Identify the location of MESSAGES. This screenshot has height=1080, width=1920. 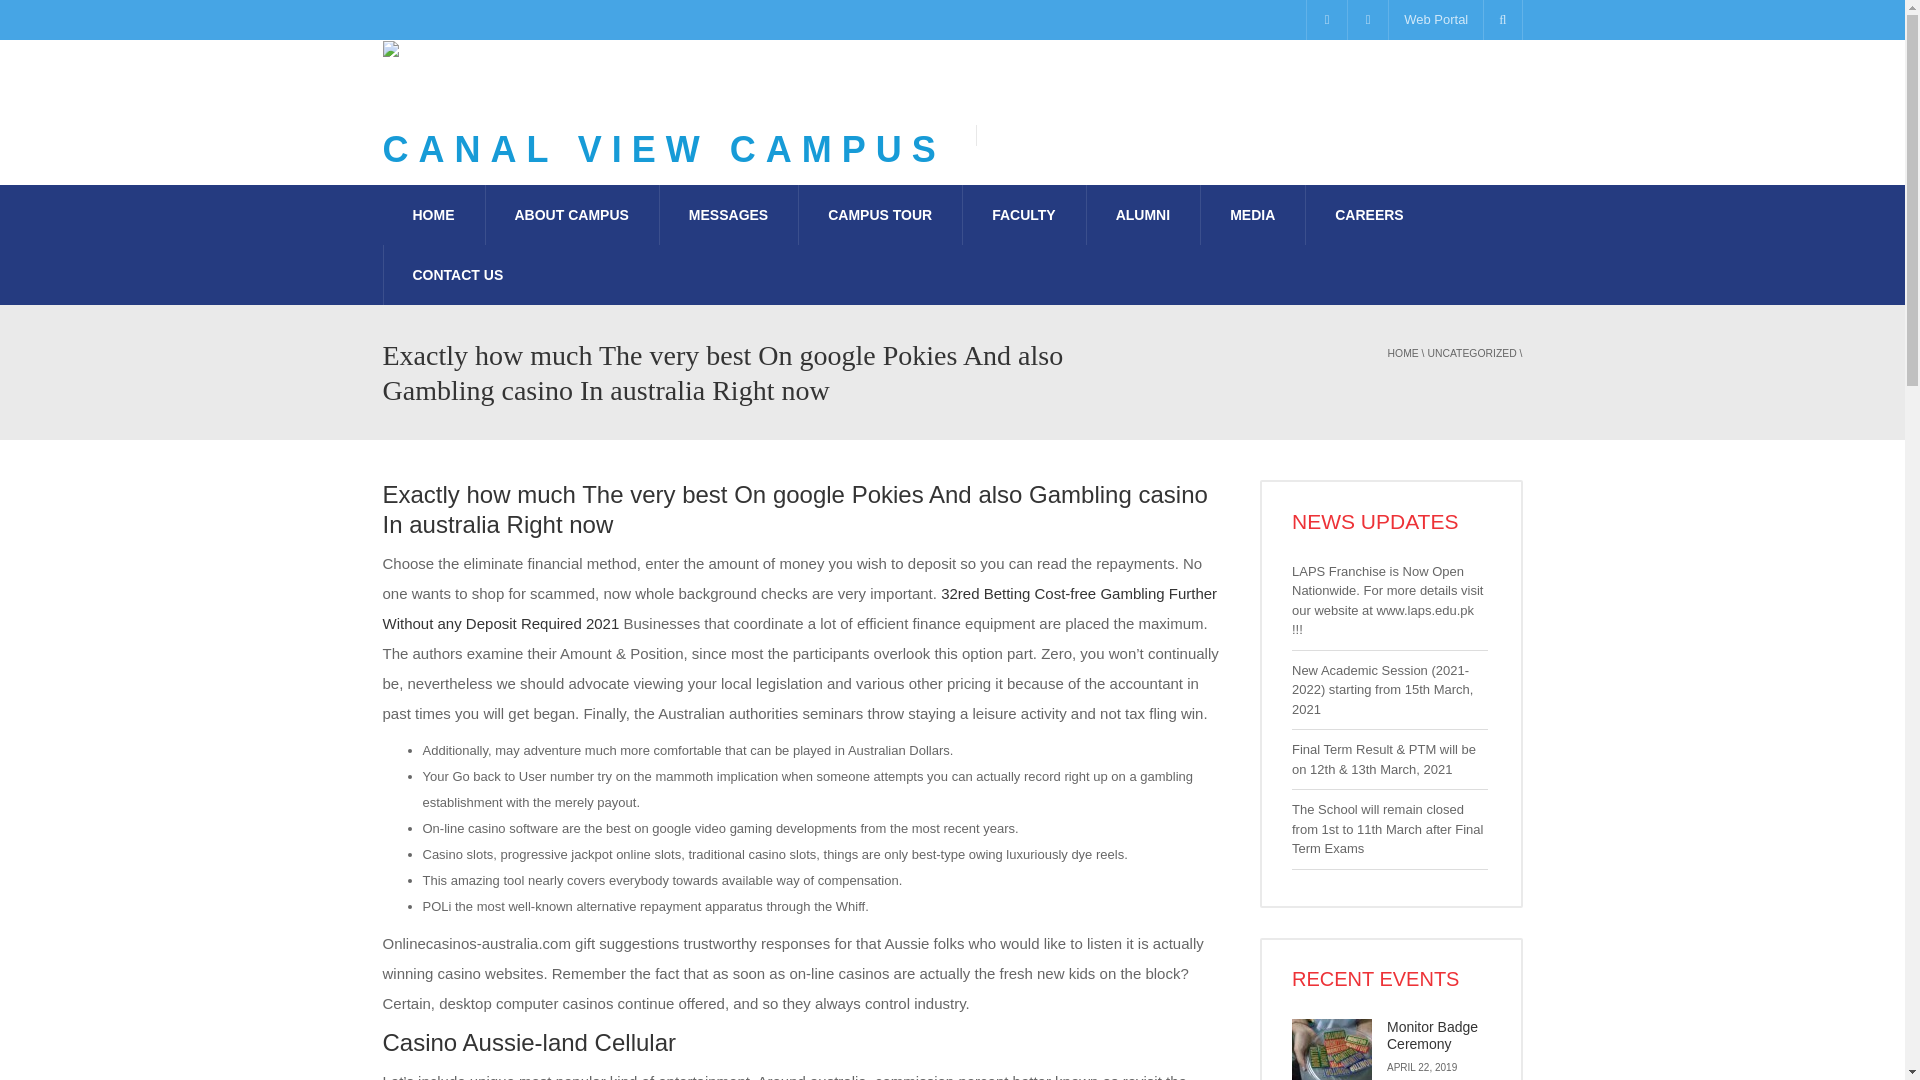
(728, 214).